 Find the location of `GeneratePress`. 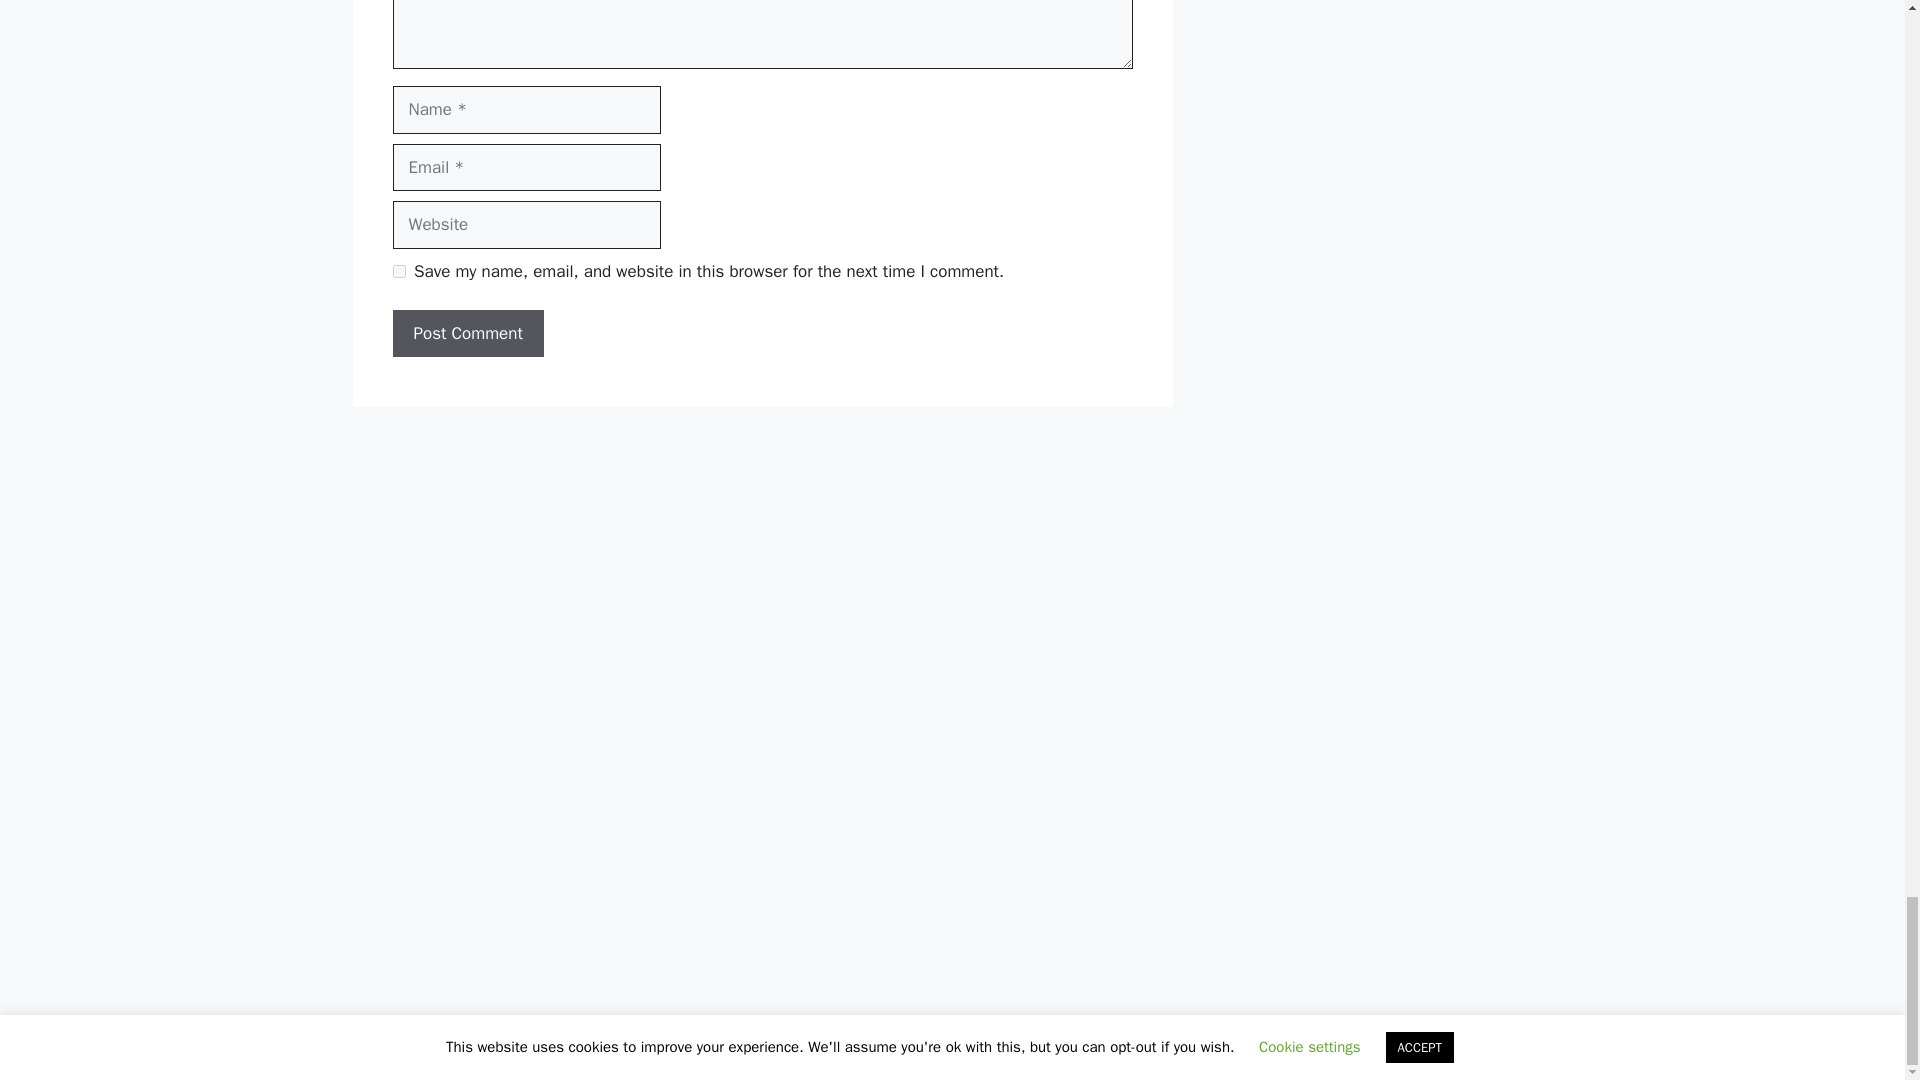

GeneratePress is located at coordinates (1076, 1048).